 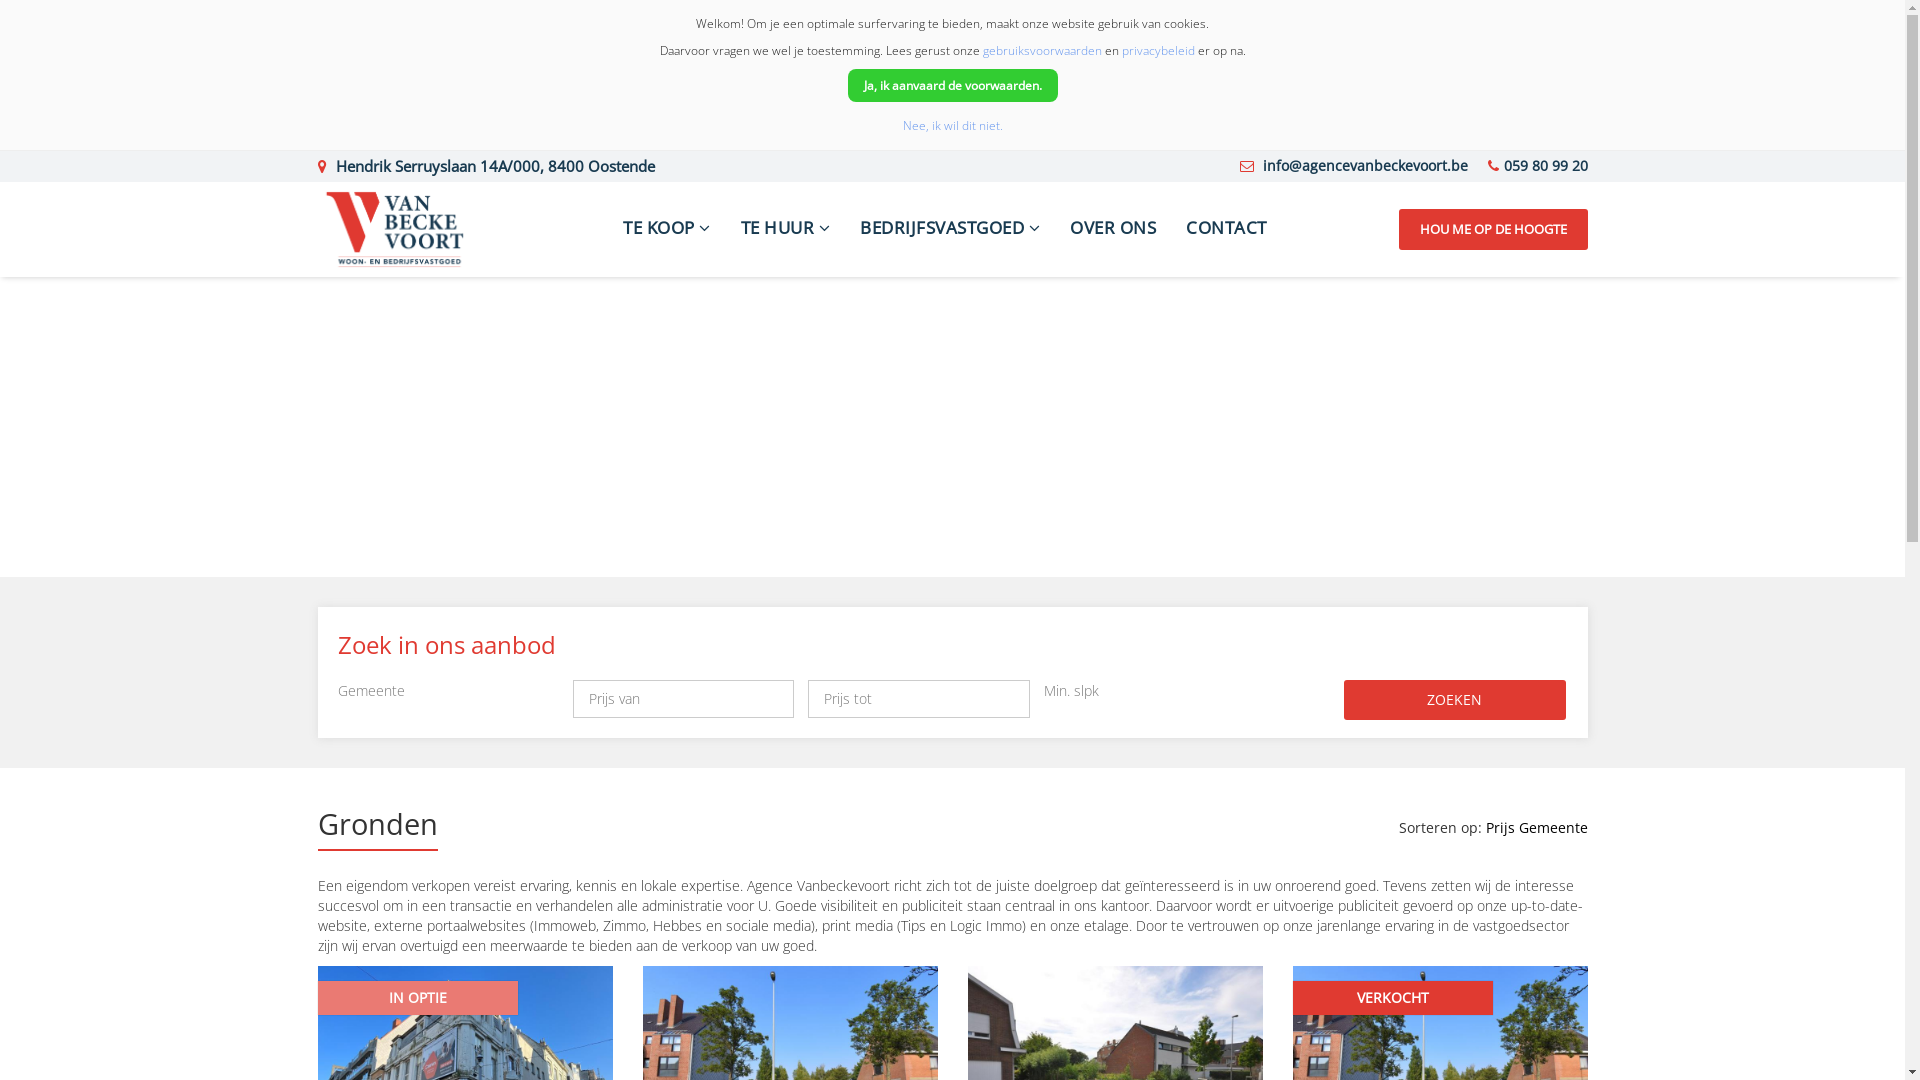 What do you see at coordinates (1158, 50) in the screenshot?
I see `privacybeleid` at bounding box center [1158, 50].